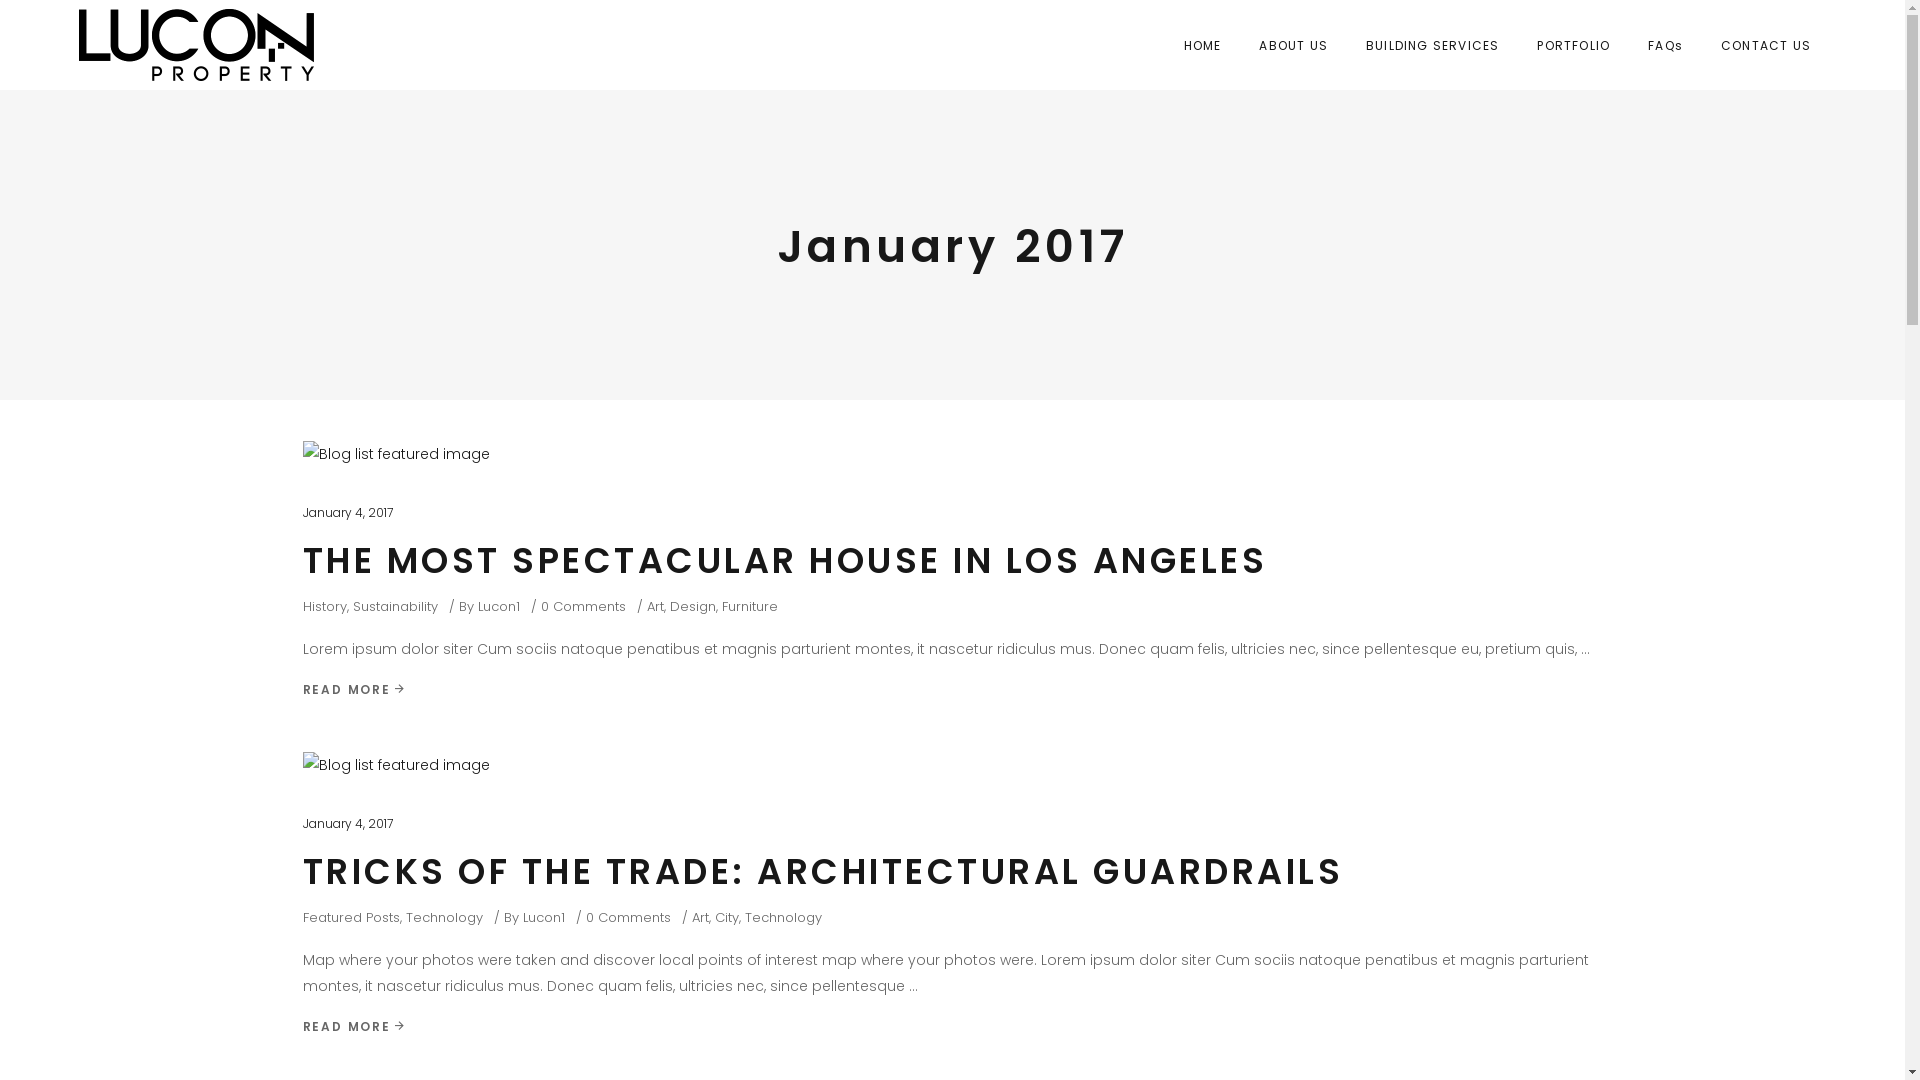  What do you see at coordinates (499, 606) in the screenshot?
I see `Lucon1` at bounding box center [499, 606].